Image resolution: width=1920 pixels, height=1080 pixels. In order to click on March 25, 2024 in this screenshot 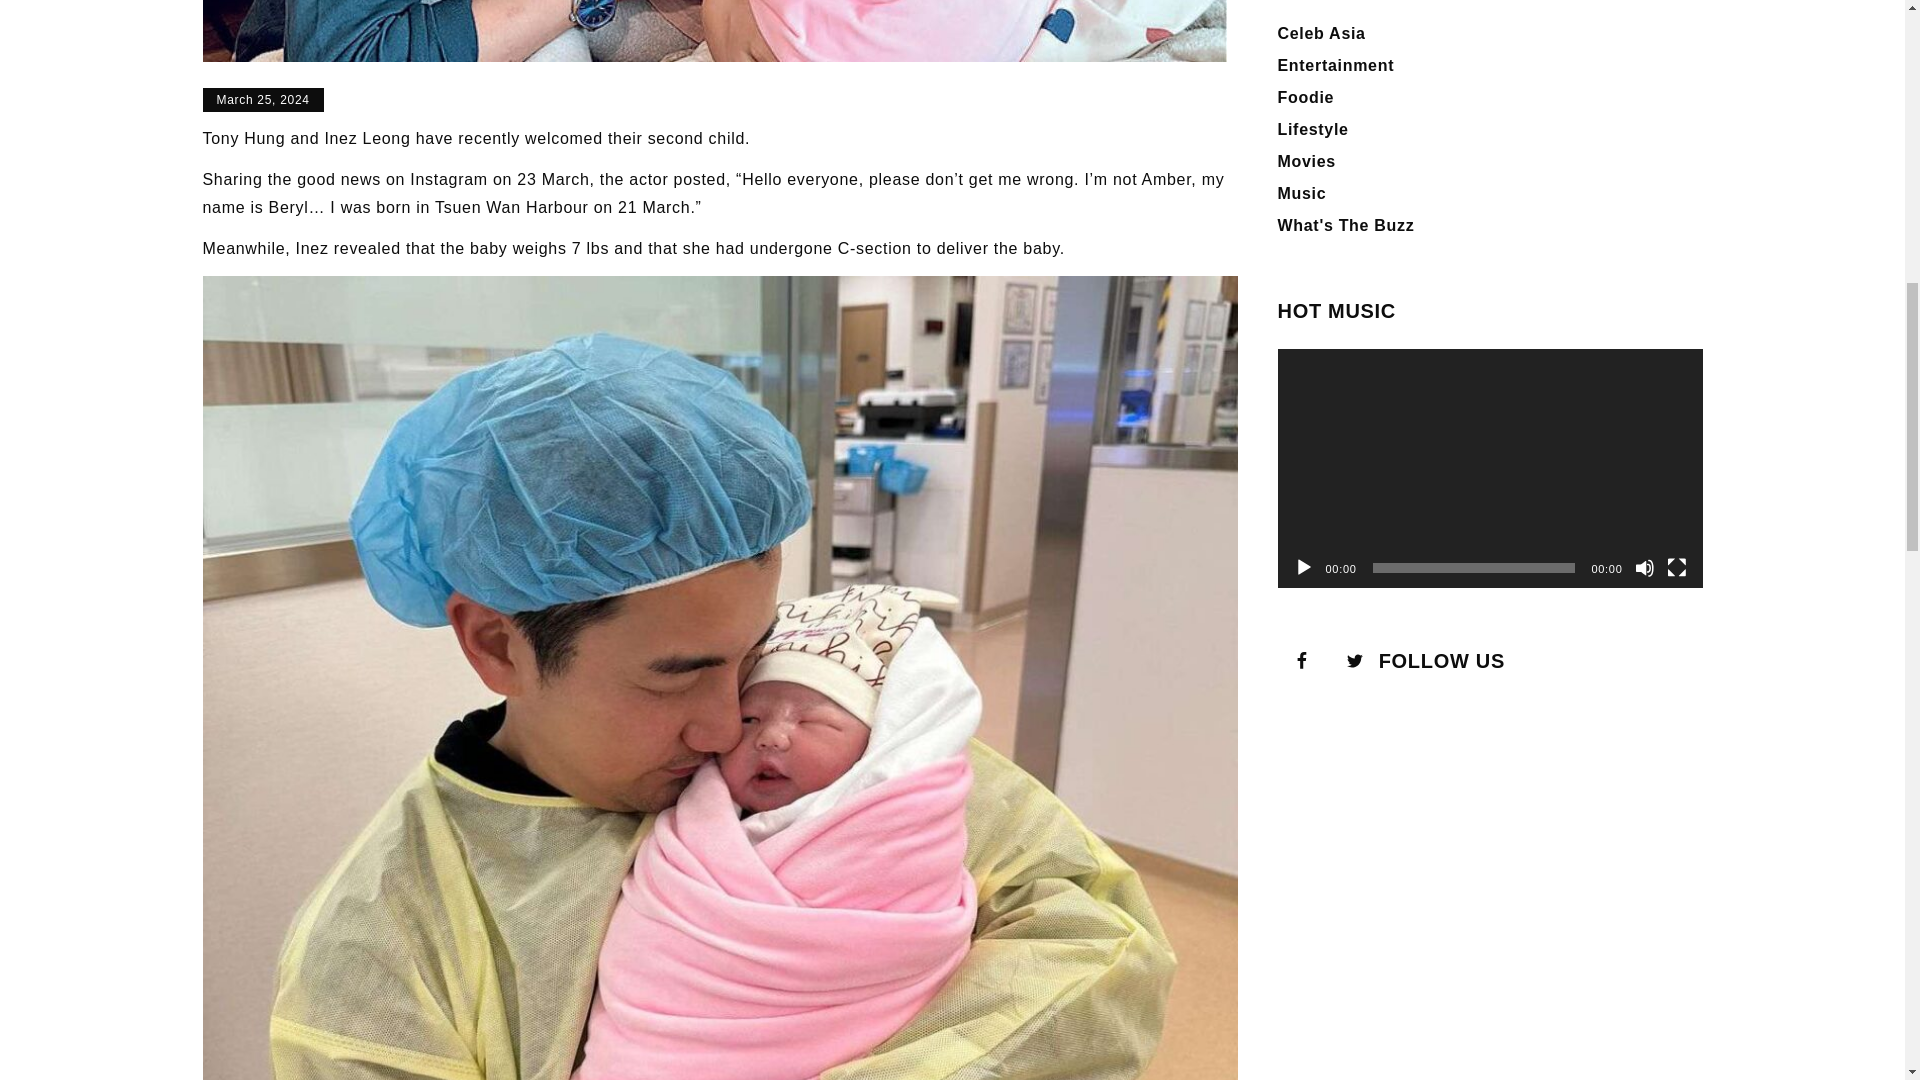, I will do `click(262, 100)`.